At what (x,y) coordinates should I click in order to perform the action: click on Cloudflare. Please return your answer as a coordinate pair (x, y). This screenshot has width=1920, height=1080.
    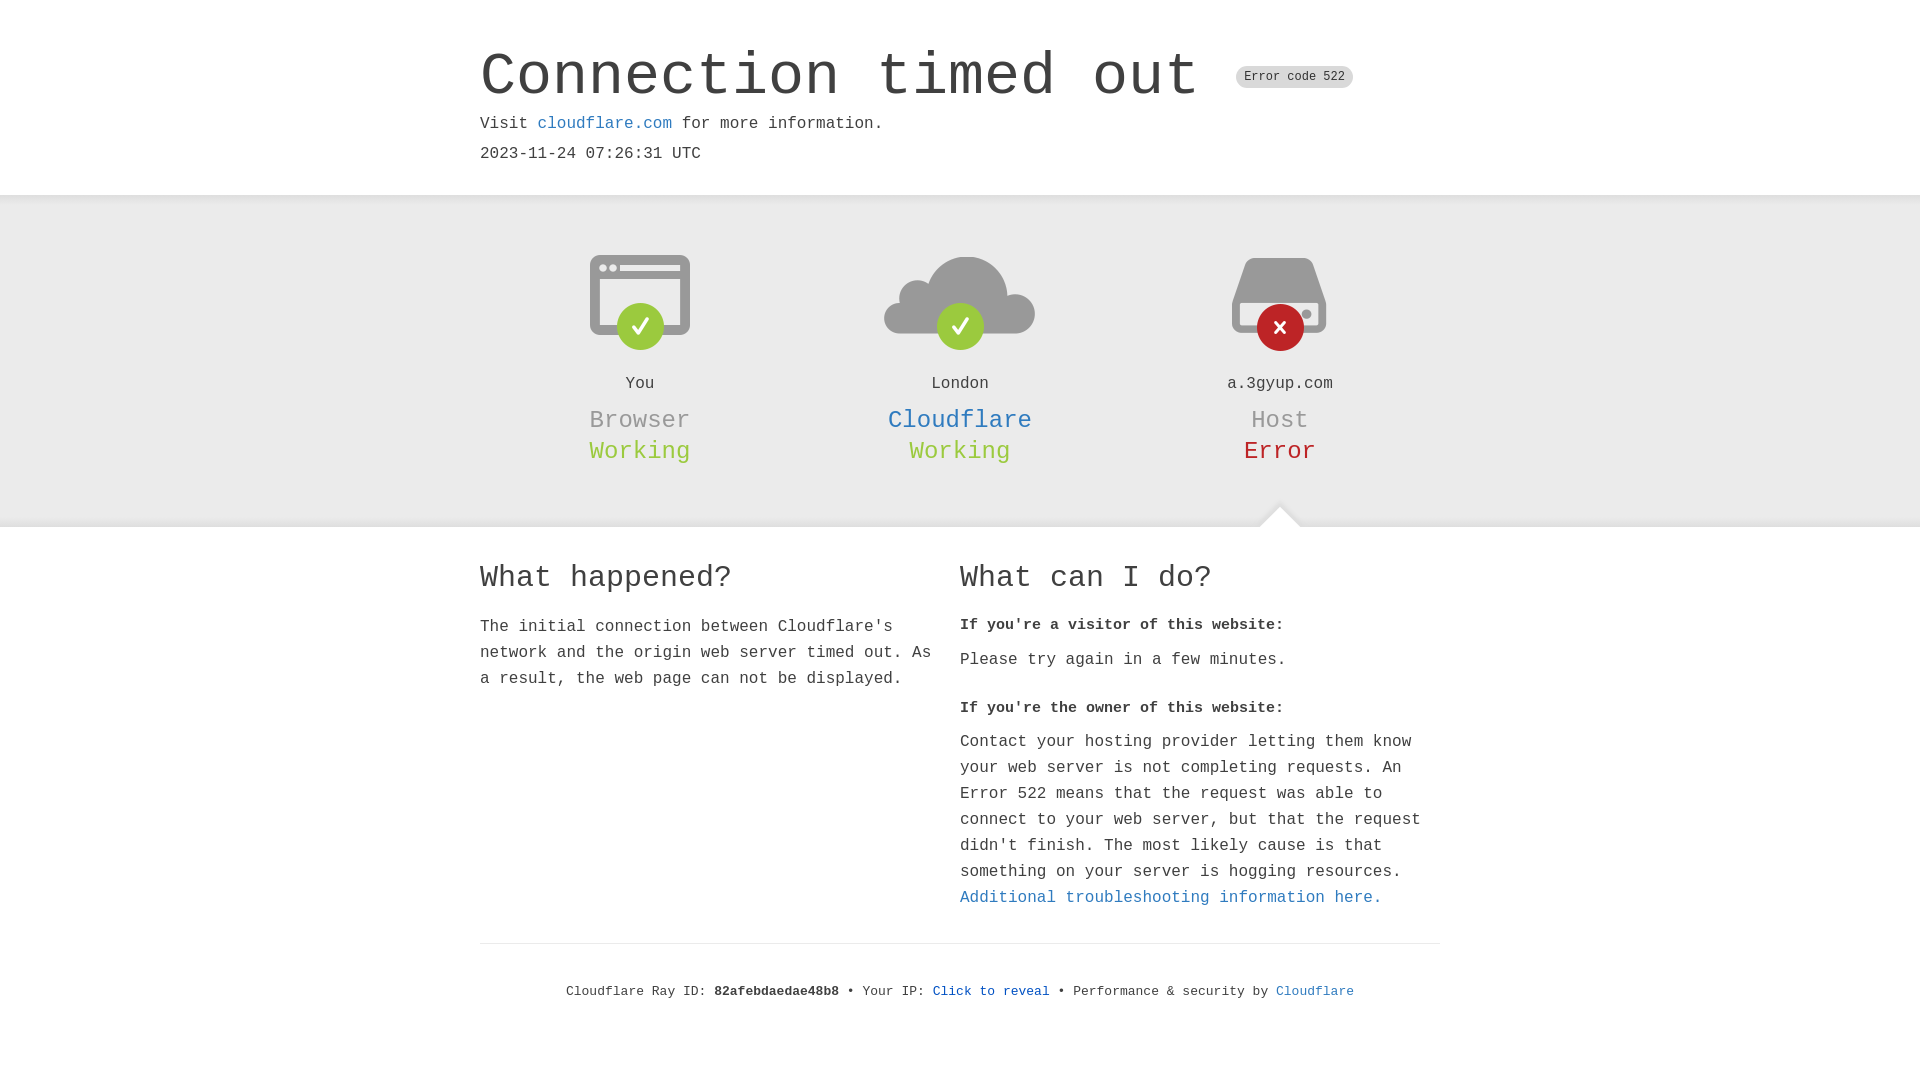
    Looking at the image, I should click on (1315, 992).